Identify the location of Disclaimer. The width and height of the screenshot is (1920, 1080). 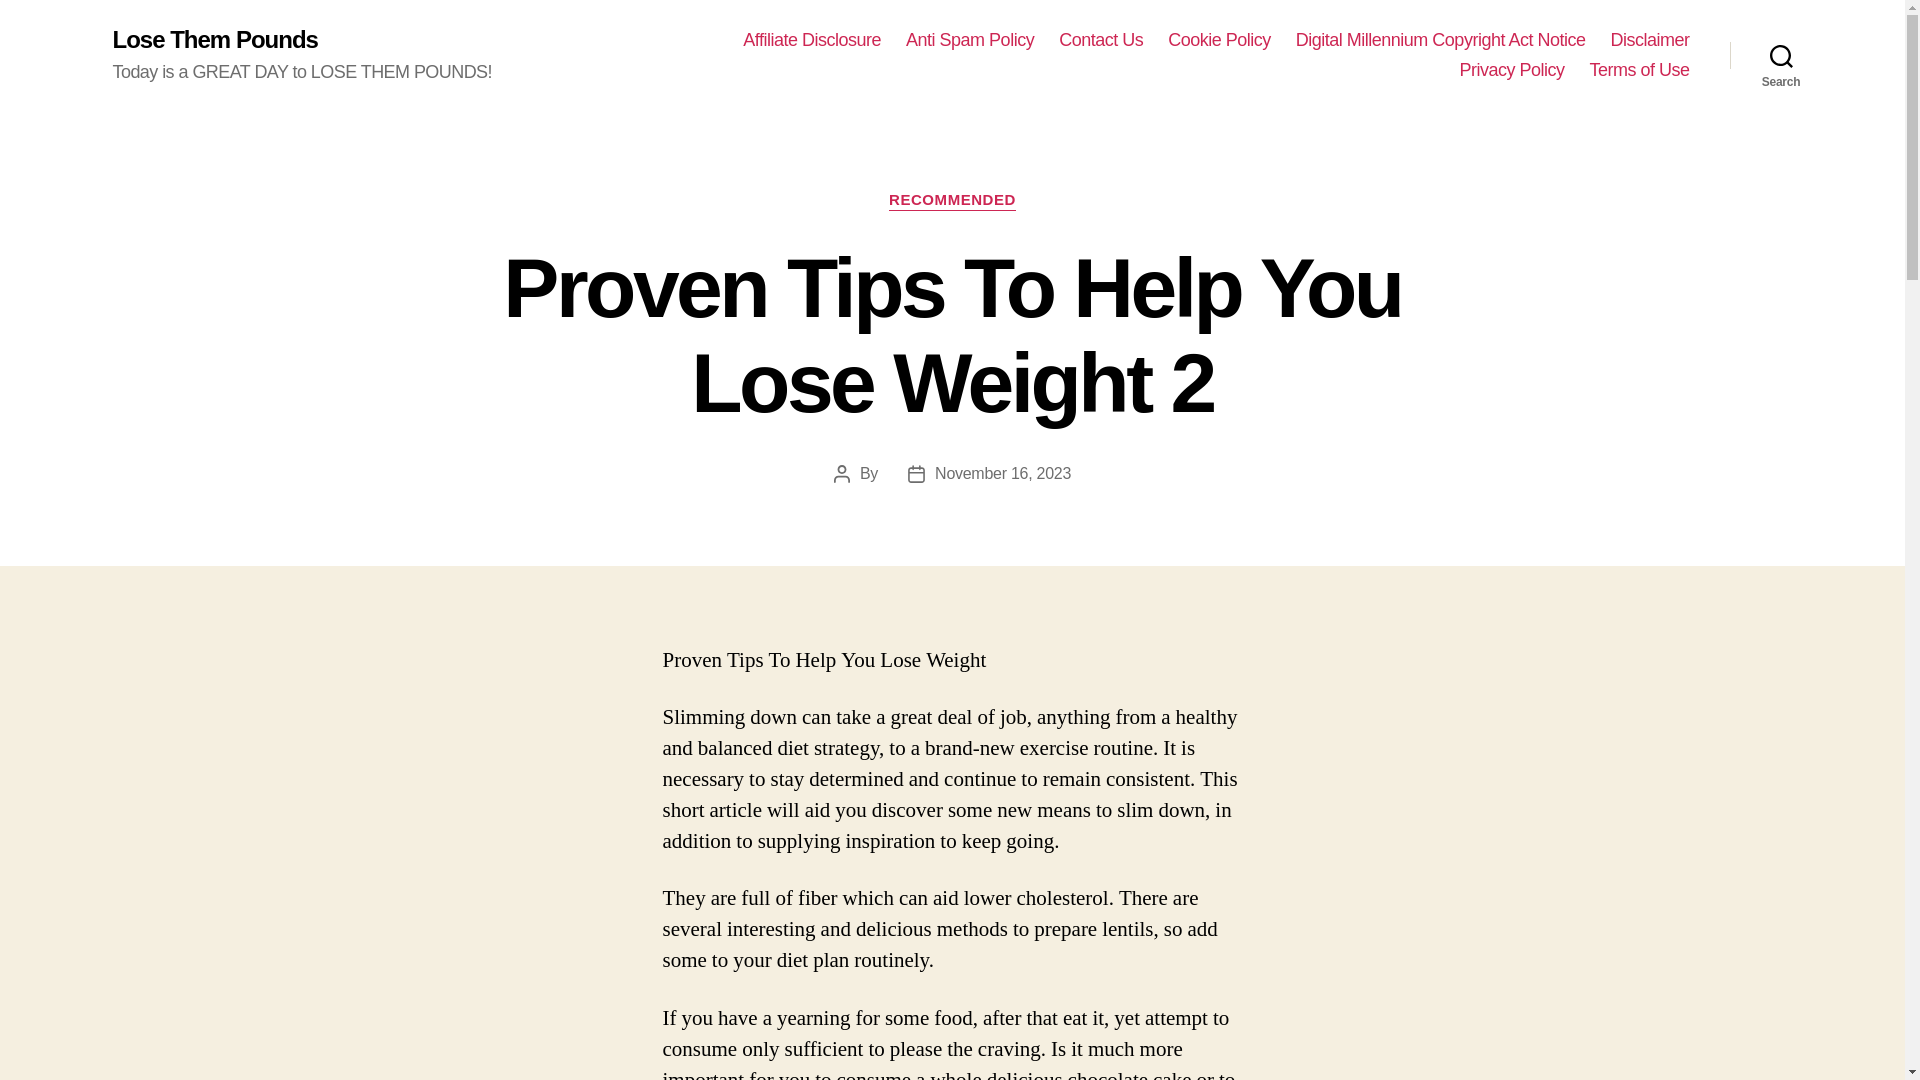
(1650, 40).